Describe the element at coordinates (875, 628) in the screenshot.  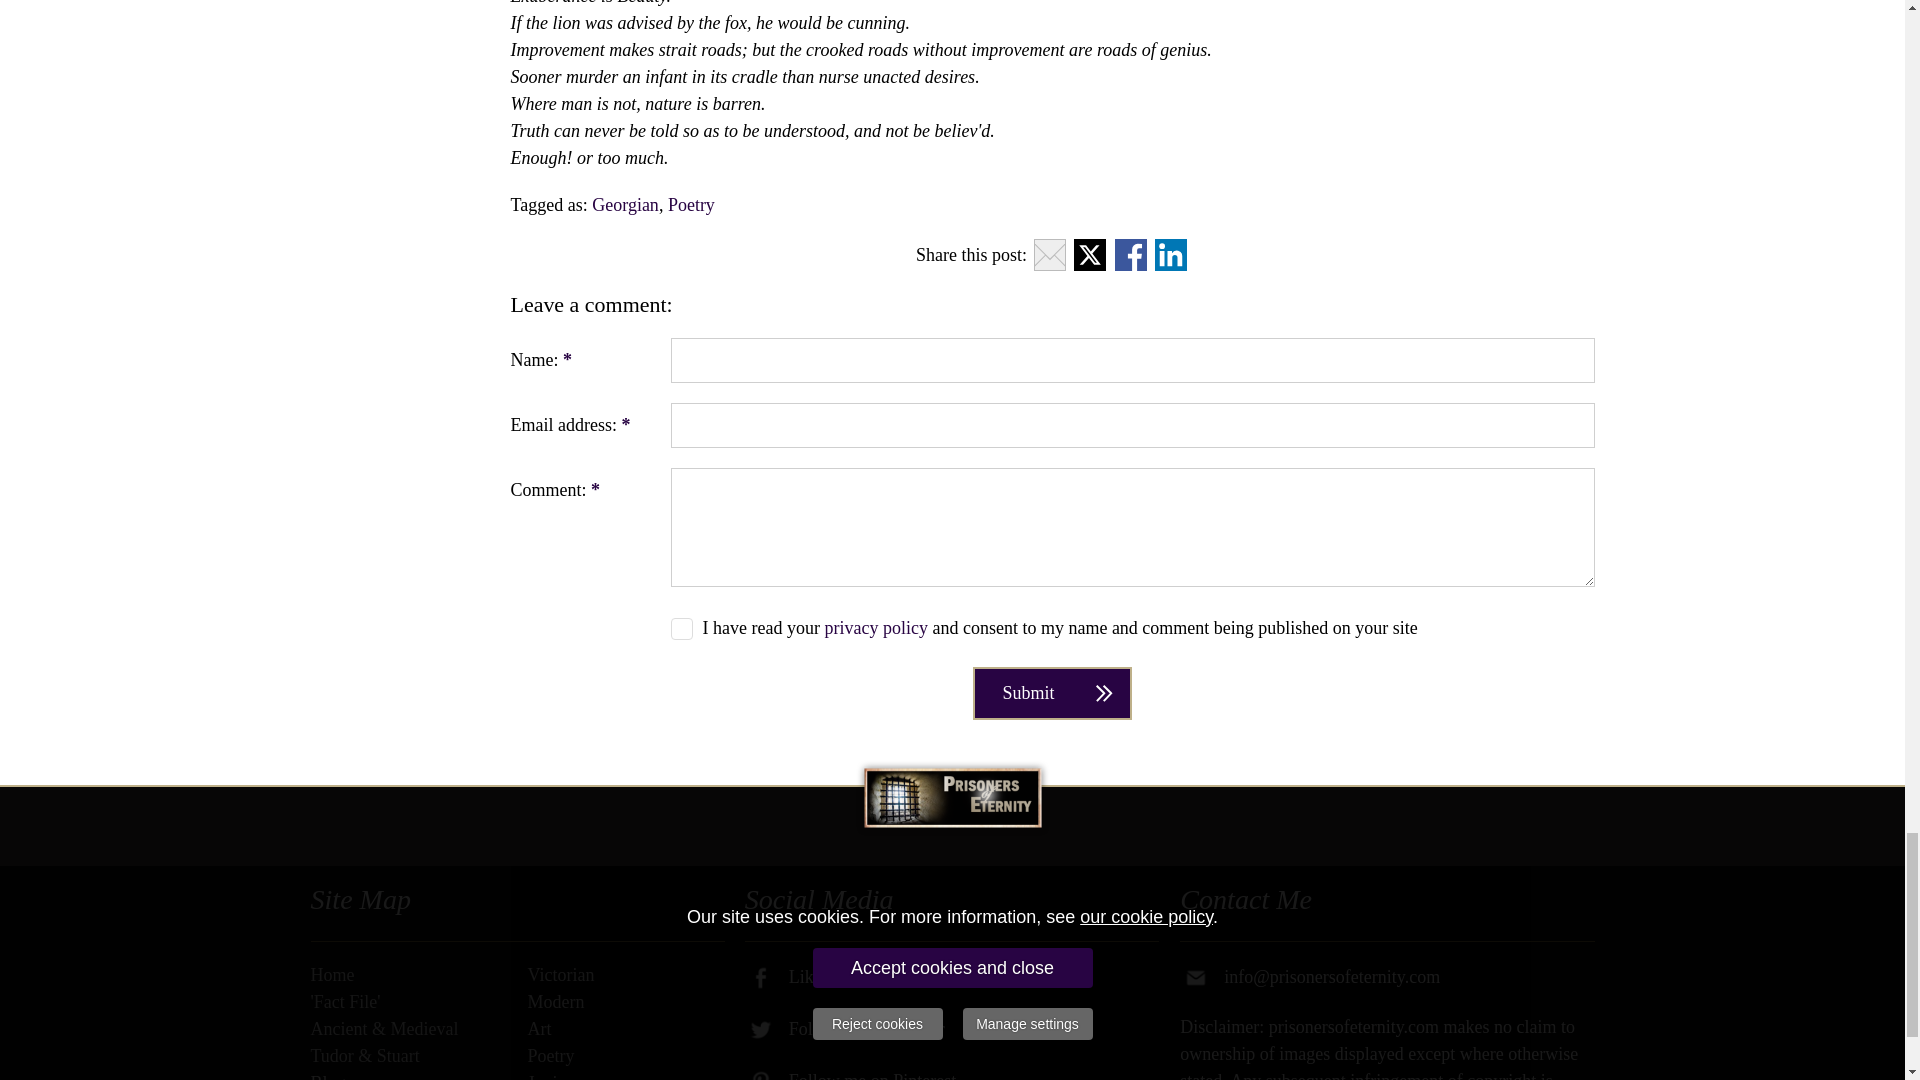
I see `privacy policy` at that location.